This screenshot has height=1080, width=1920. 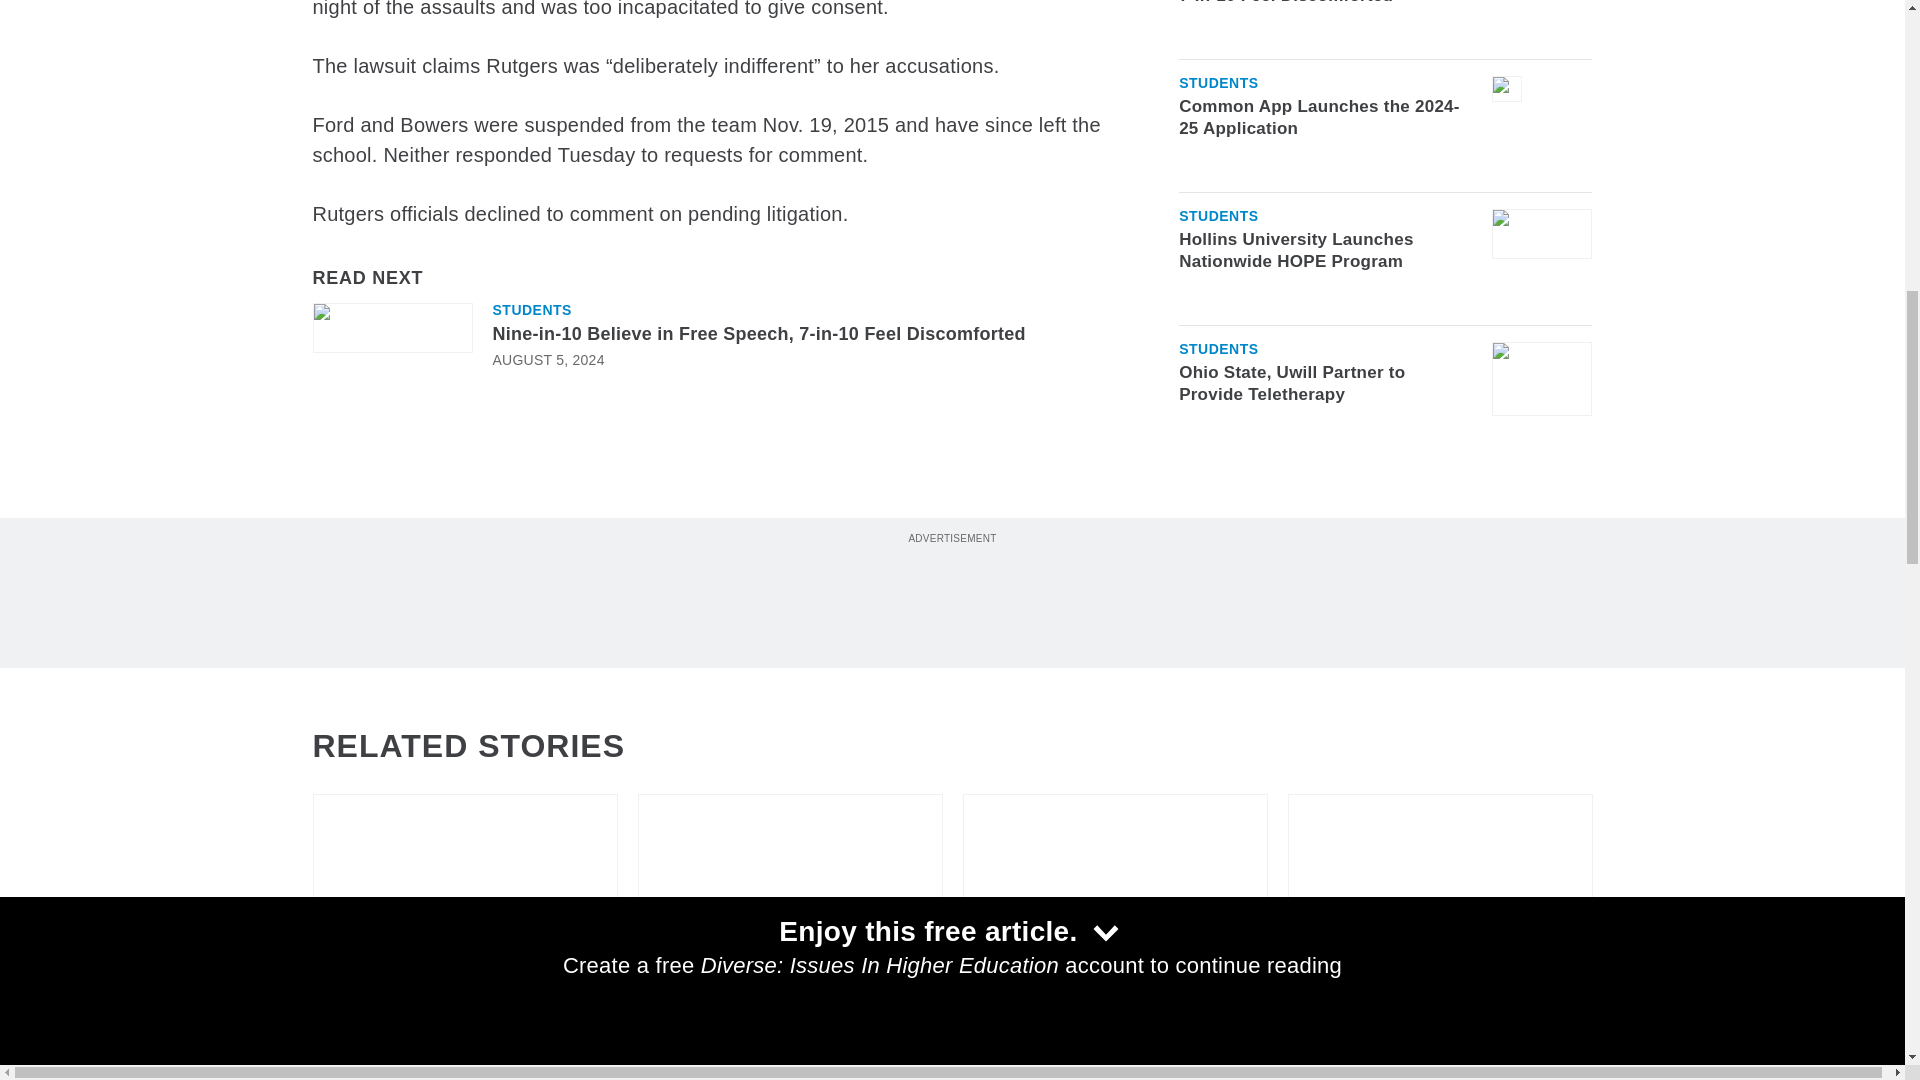 I want to click on Students, so click(x=1218, y=344).